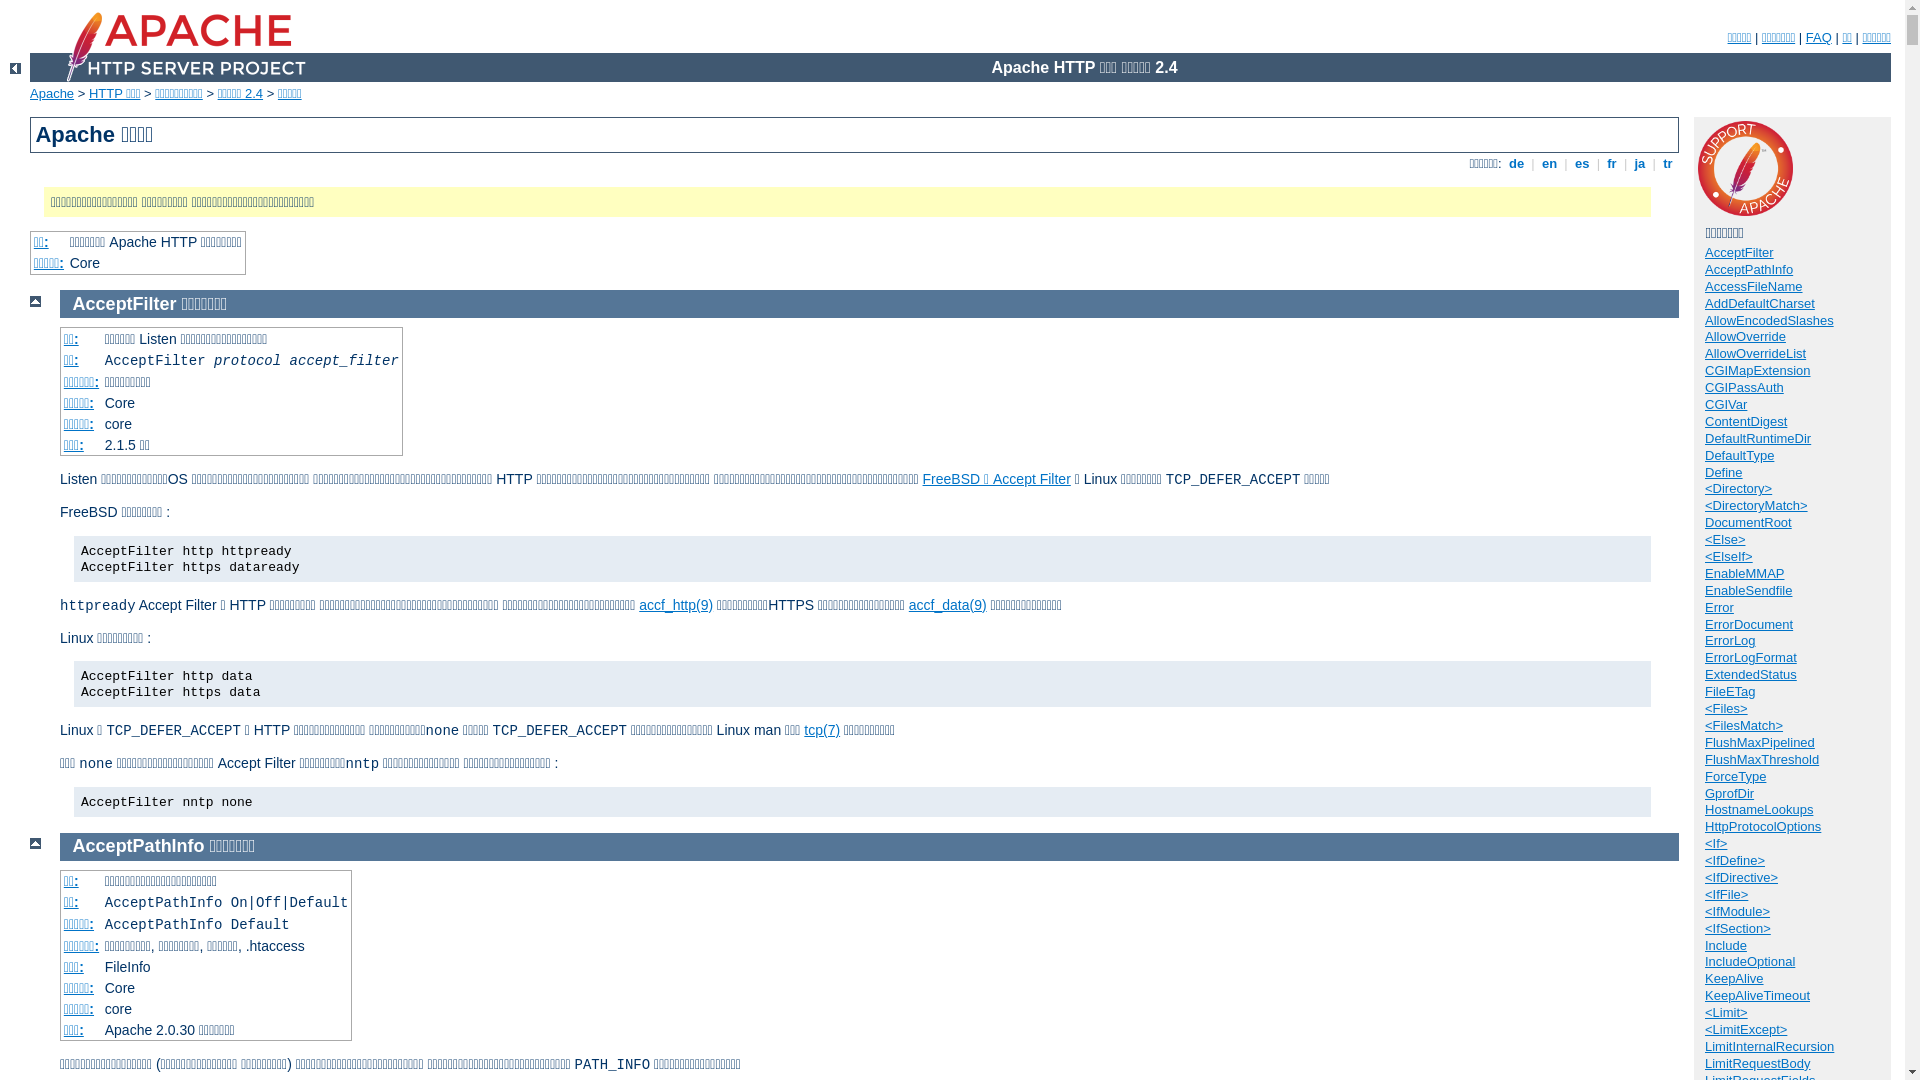  I want to click on FlushMaxThreshold, so click(1762, 760).